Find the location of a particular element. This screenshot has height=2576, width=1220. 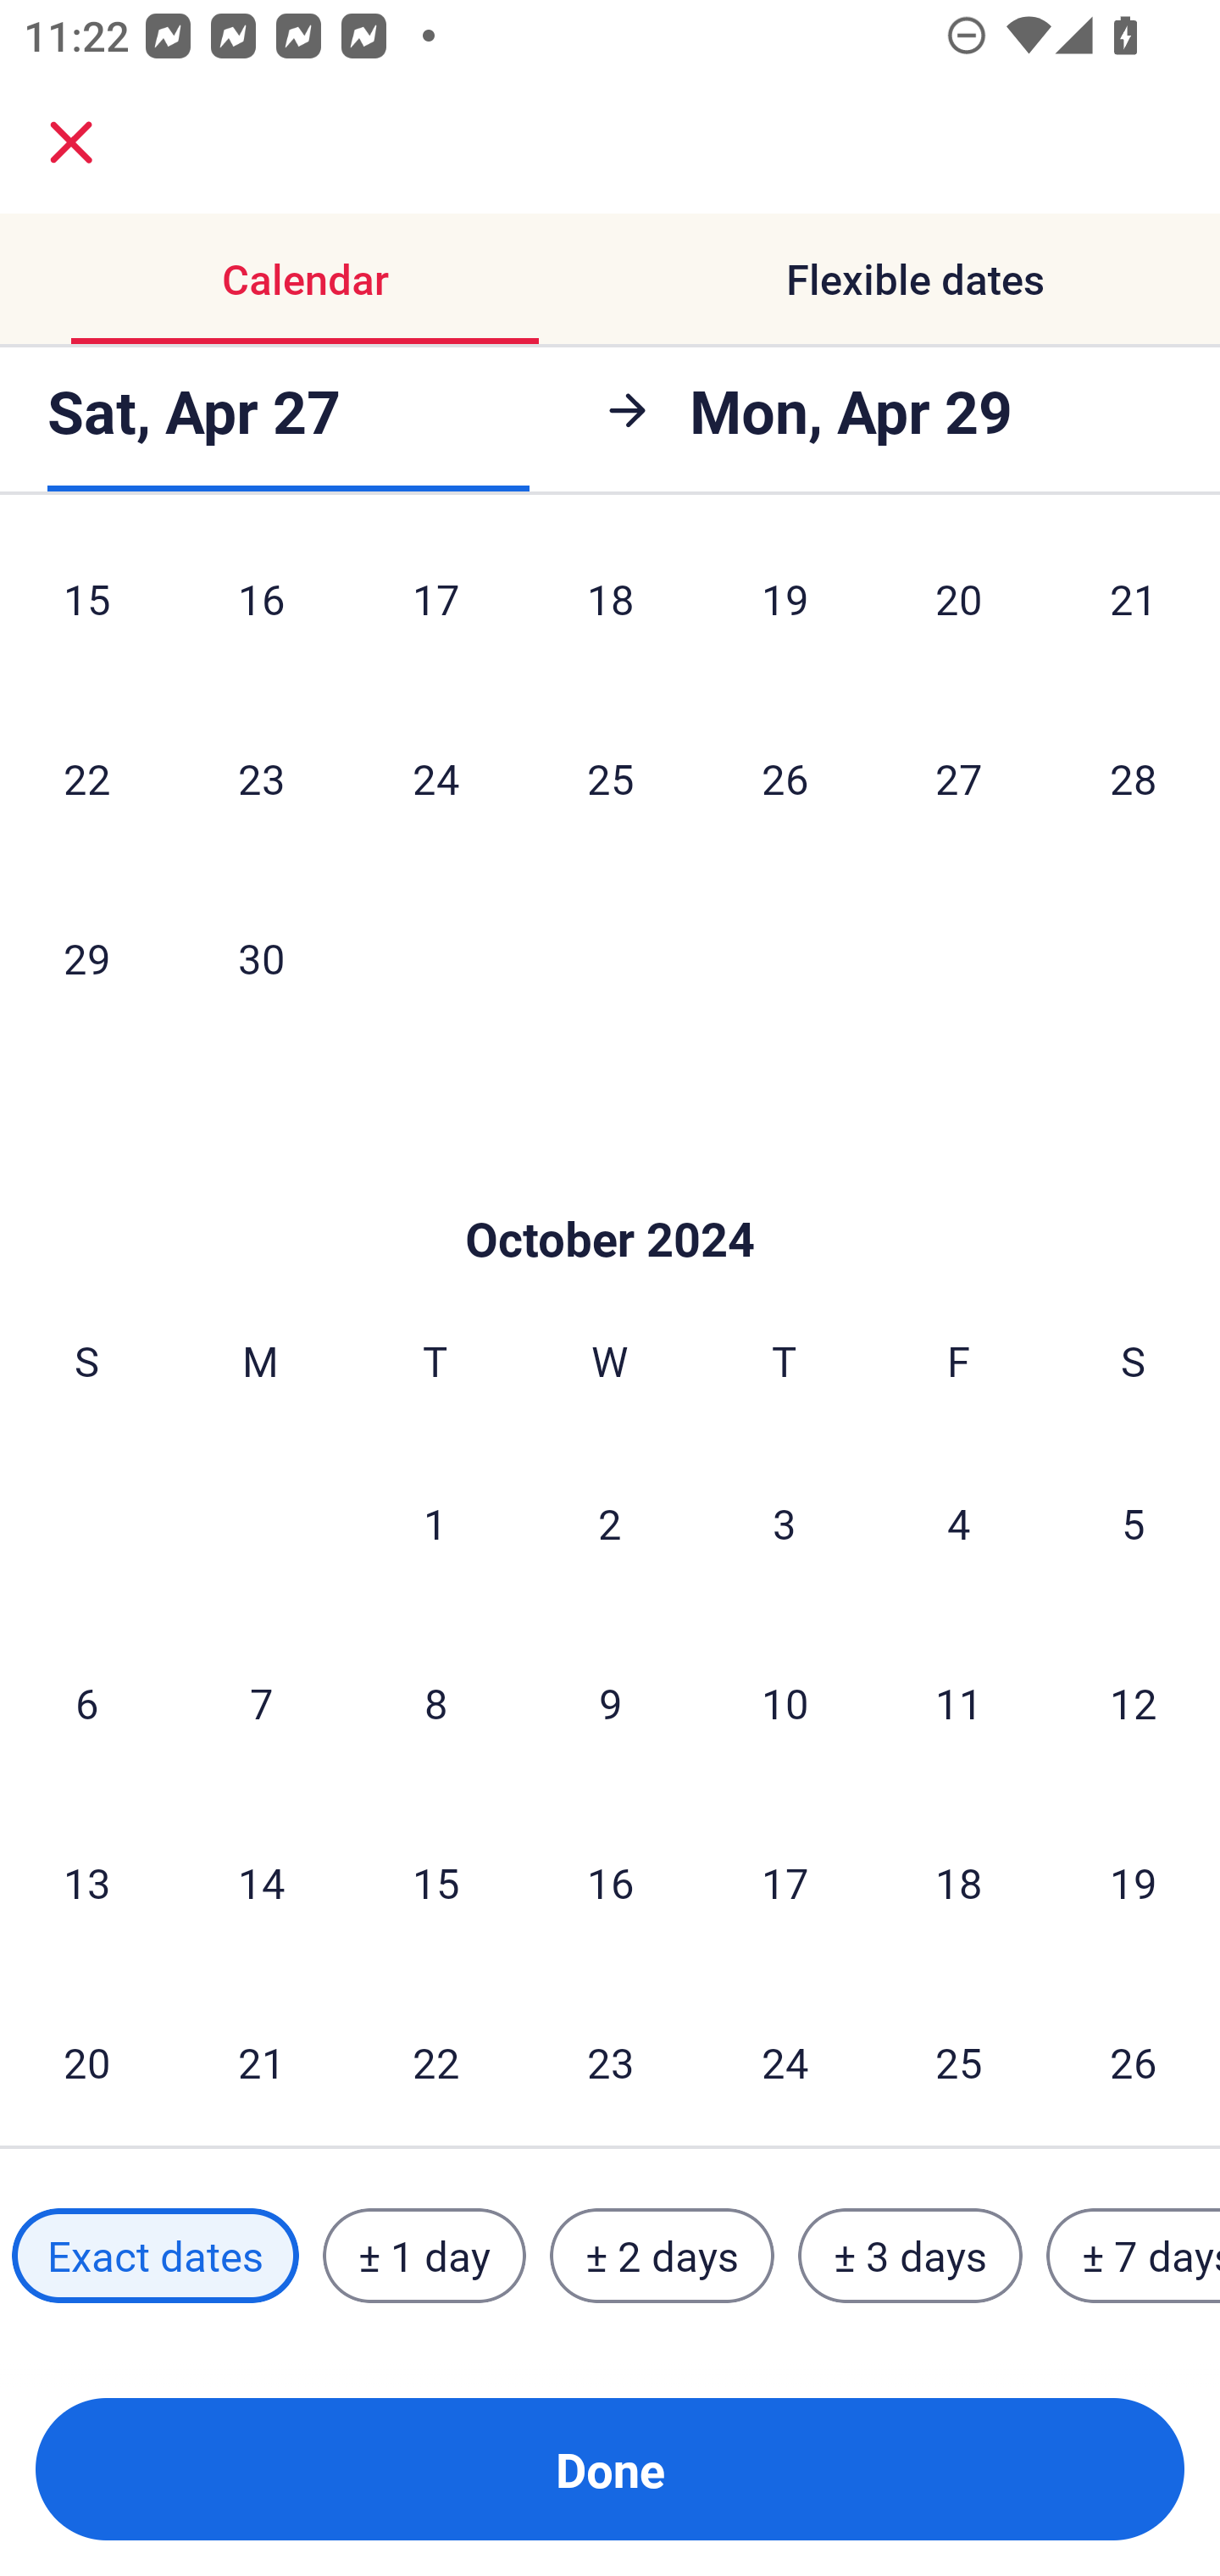

18 Friday, October 18, 2024 is located at coordinates (959, 1881).